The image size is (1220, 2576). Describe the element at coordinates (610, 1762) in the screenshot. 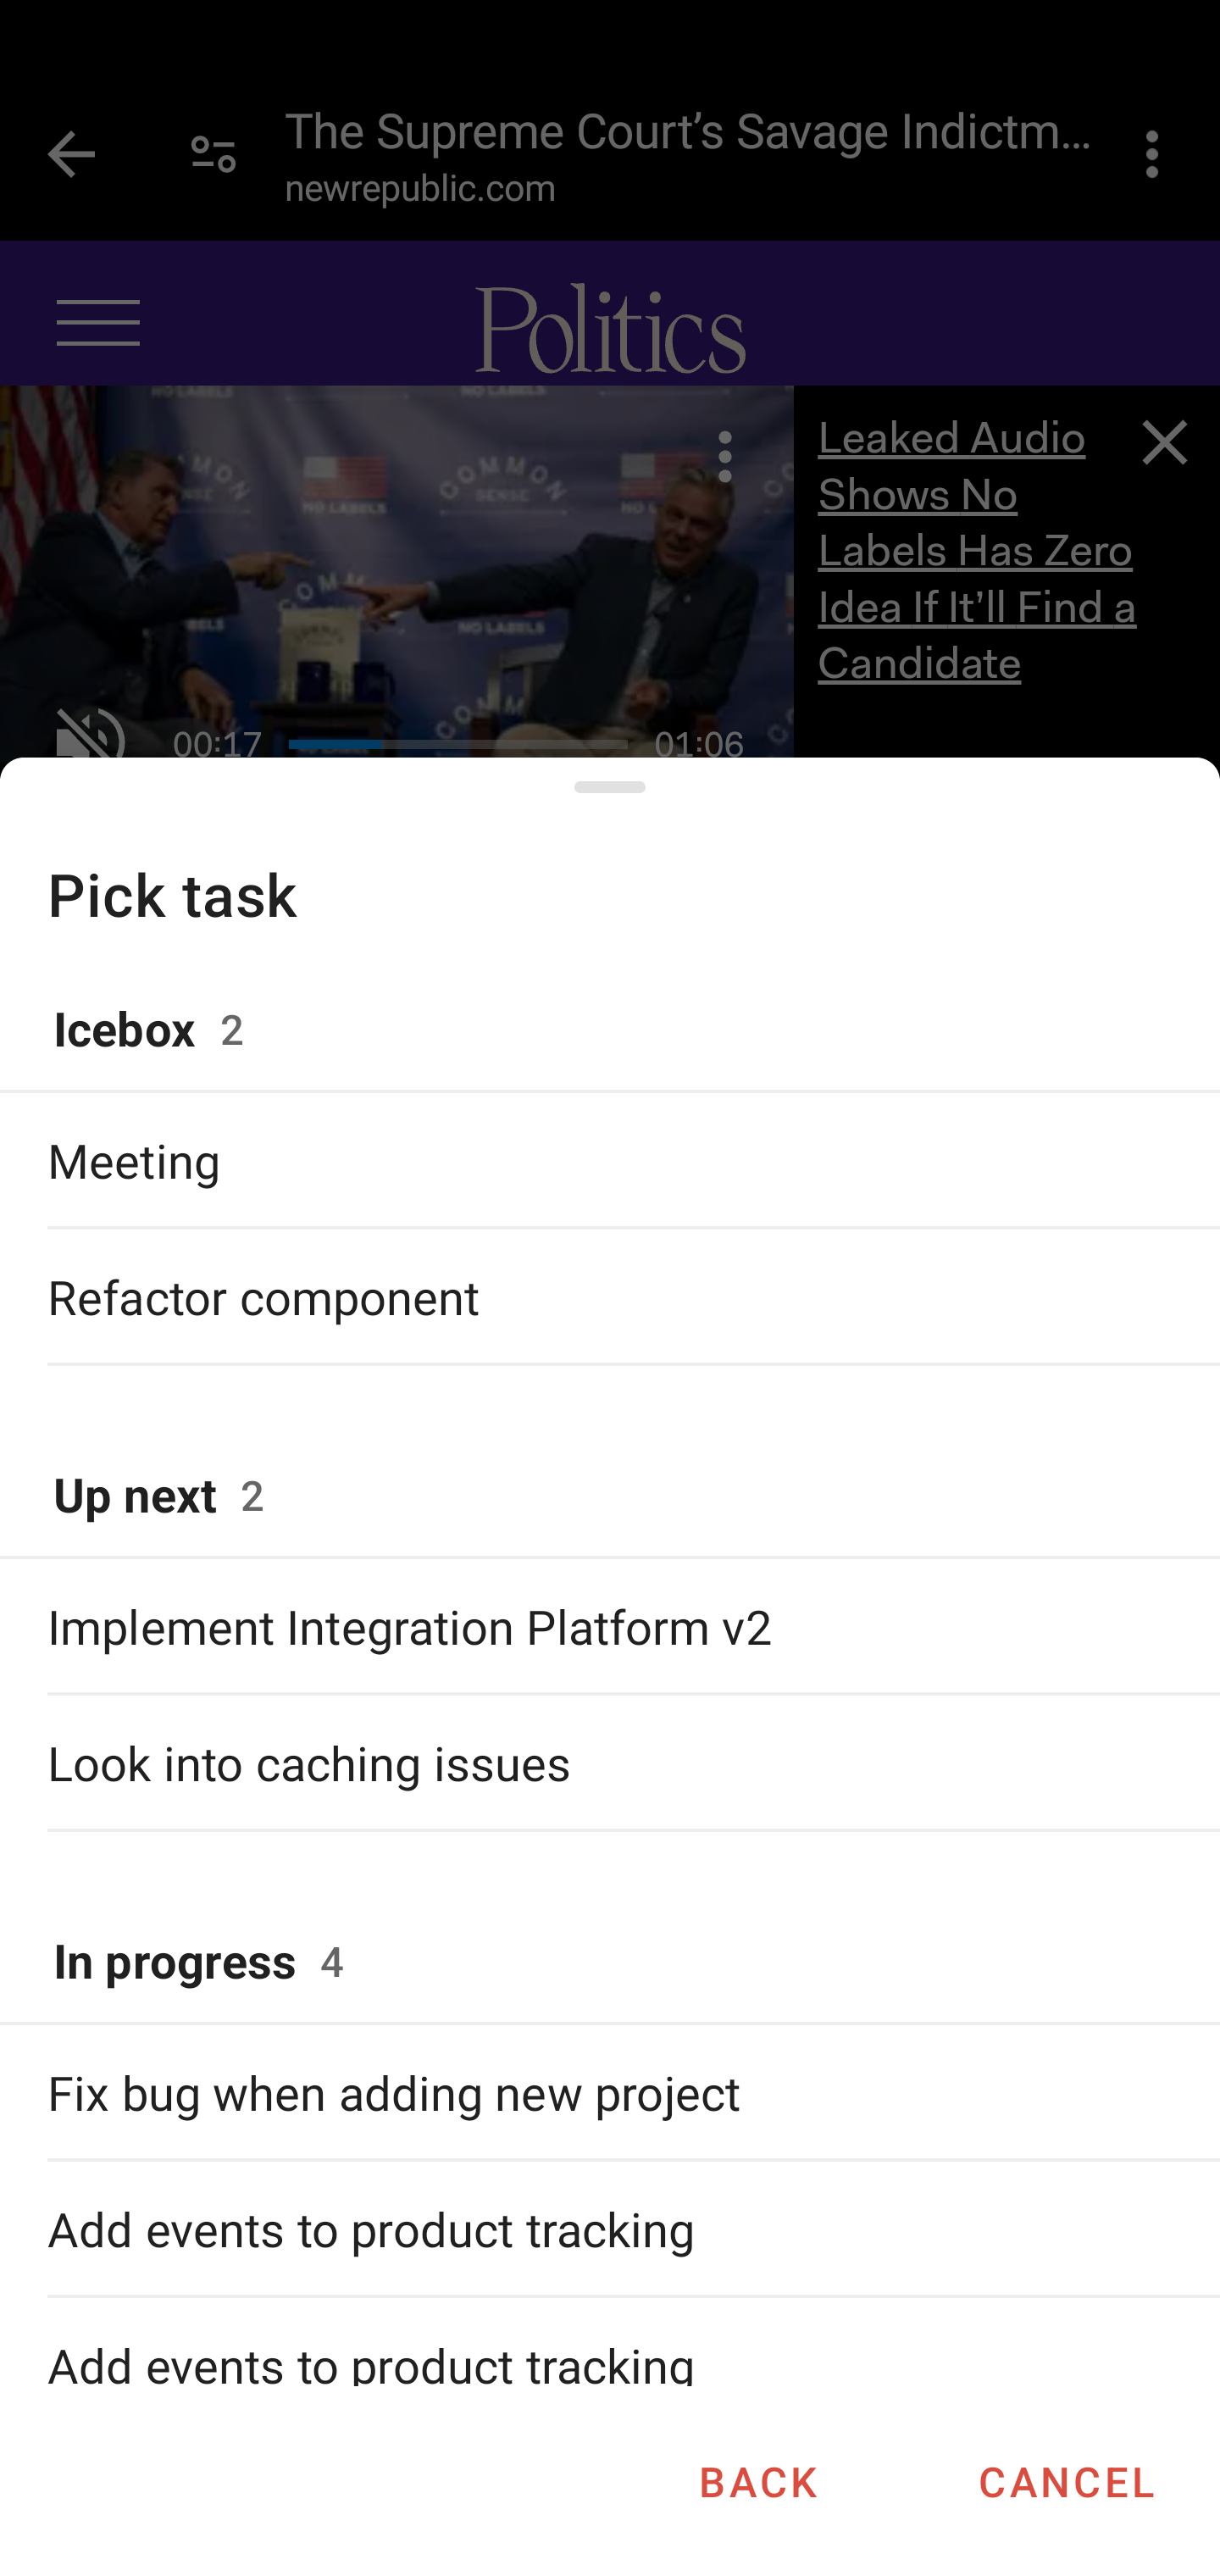

I see `Look into caching issues` at that location.